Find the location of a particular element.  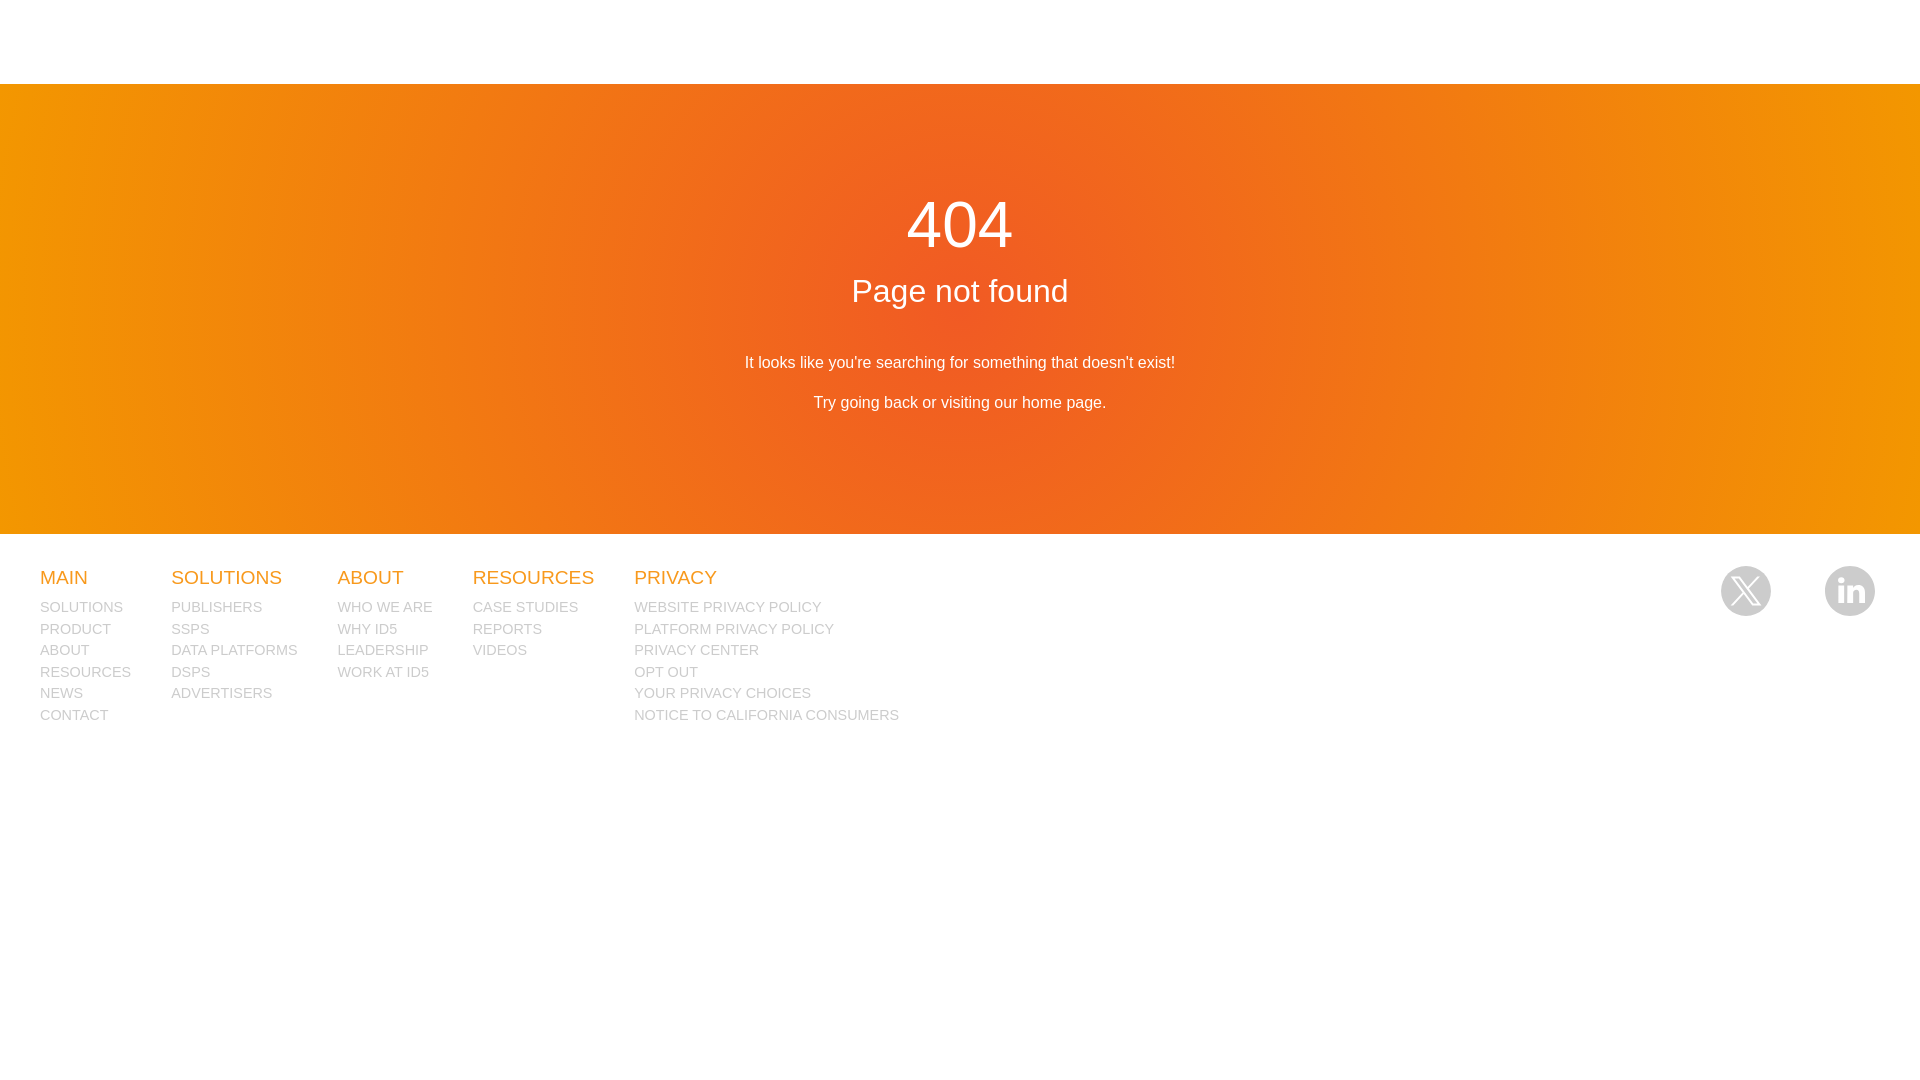

YOUR PRIVACY CHOICES is located at coordinates (766, 694).